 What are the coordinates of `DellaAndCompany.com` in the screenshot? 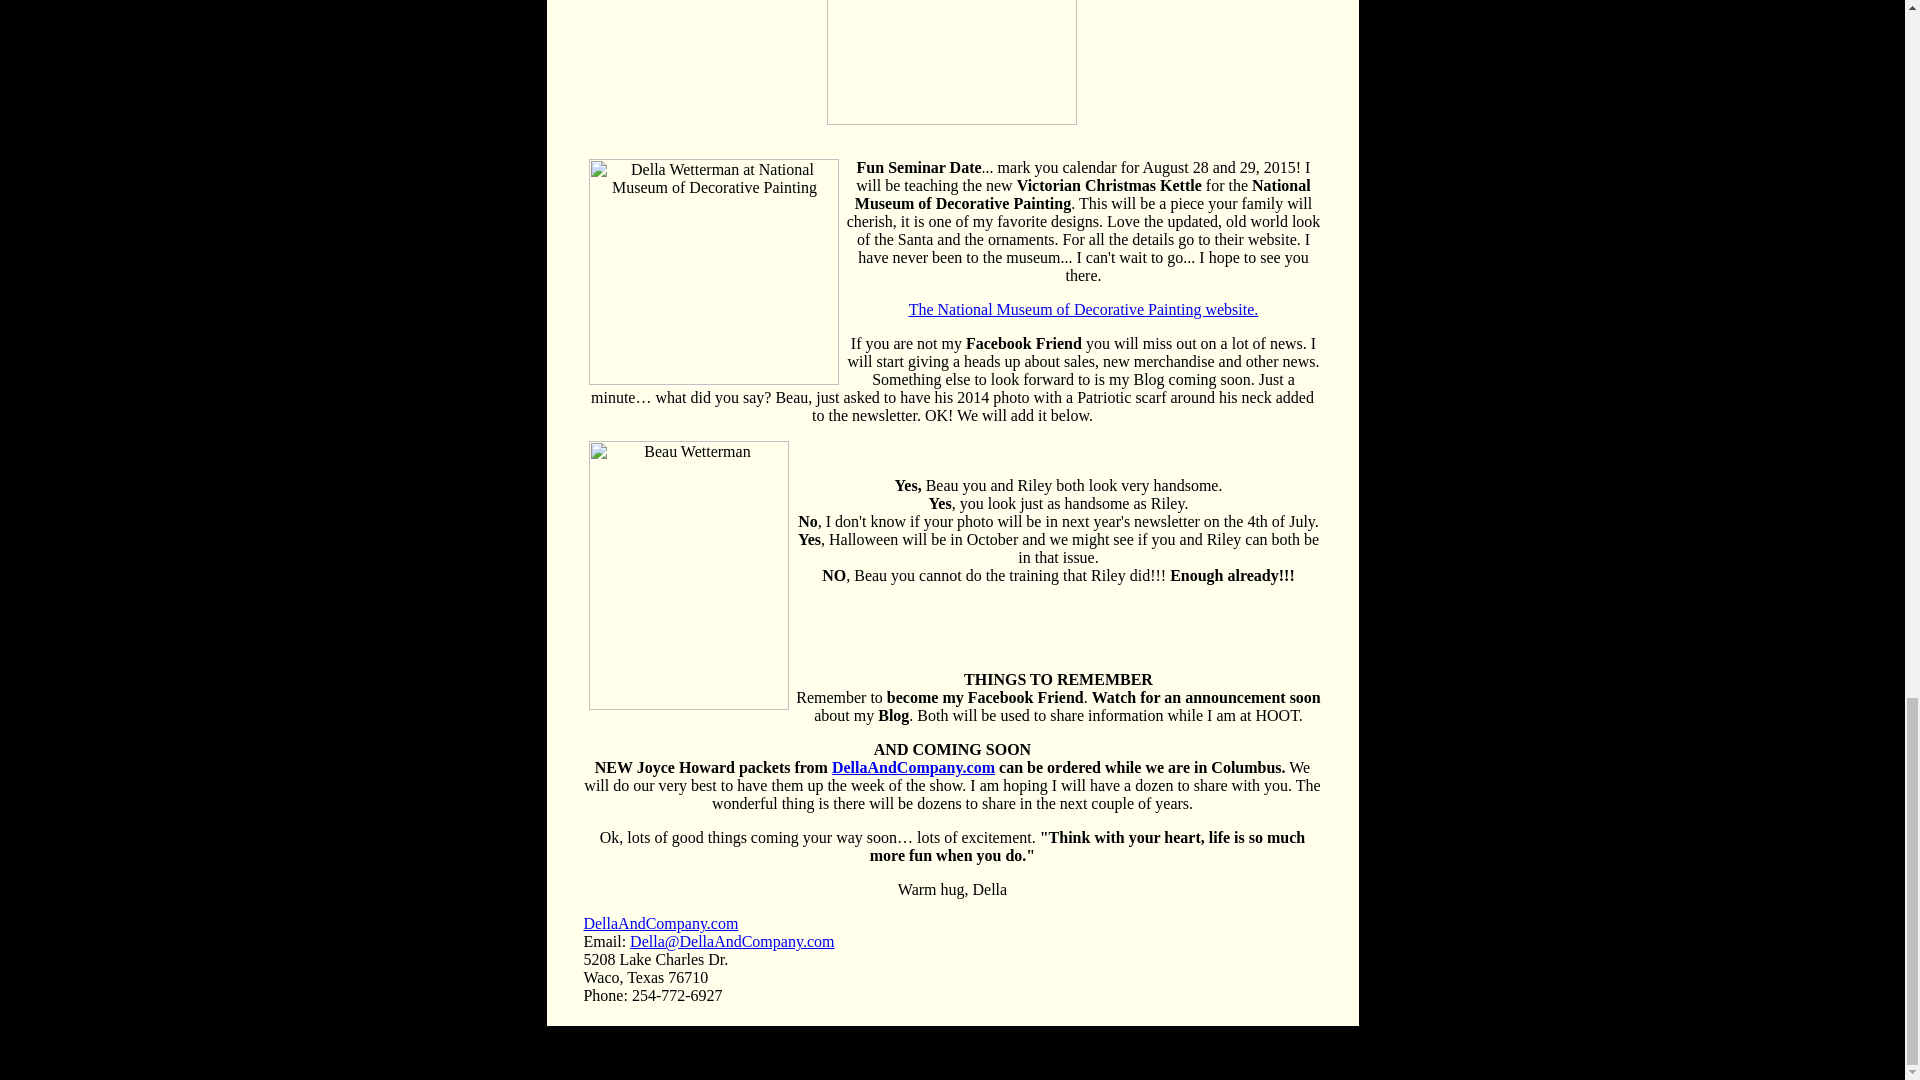 It's located at (660, 923).